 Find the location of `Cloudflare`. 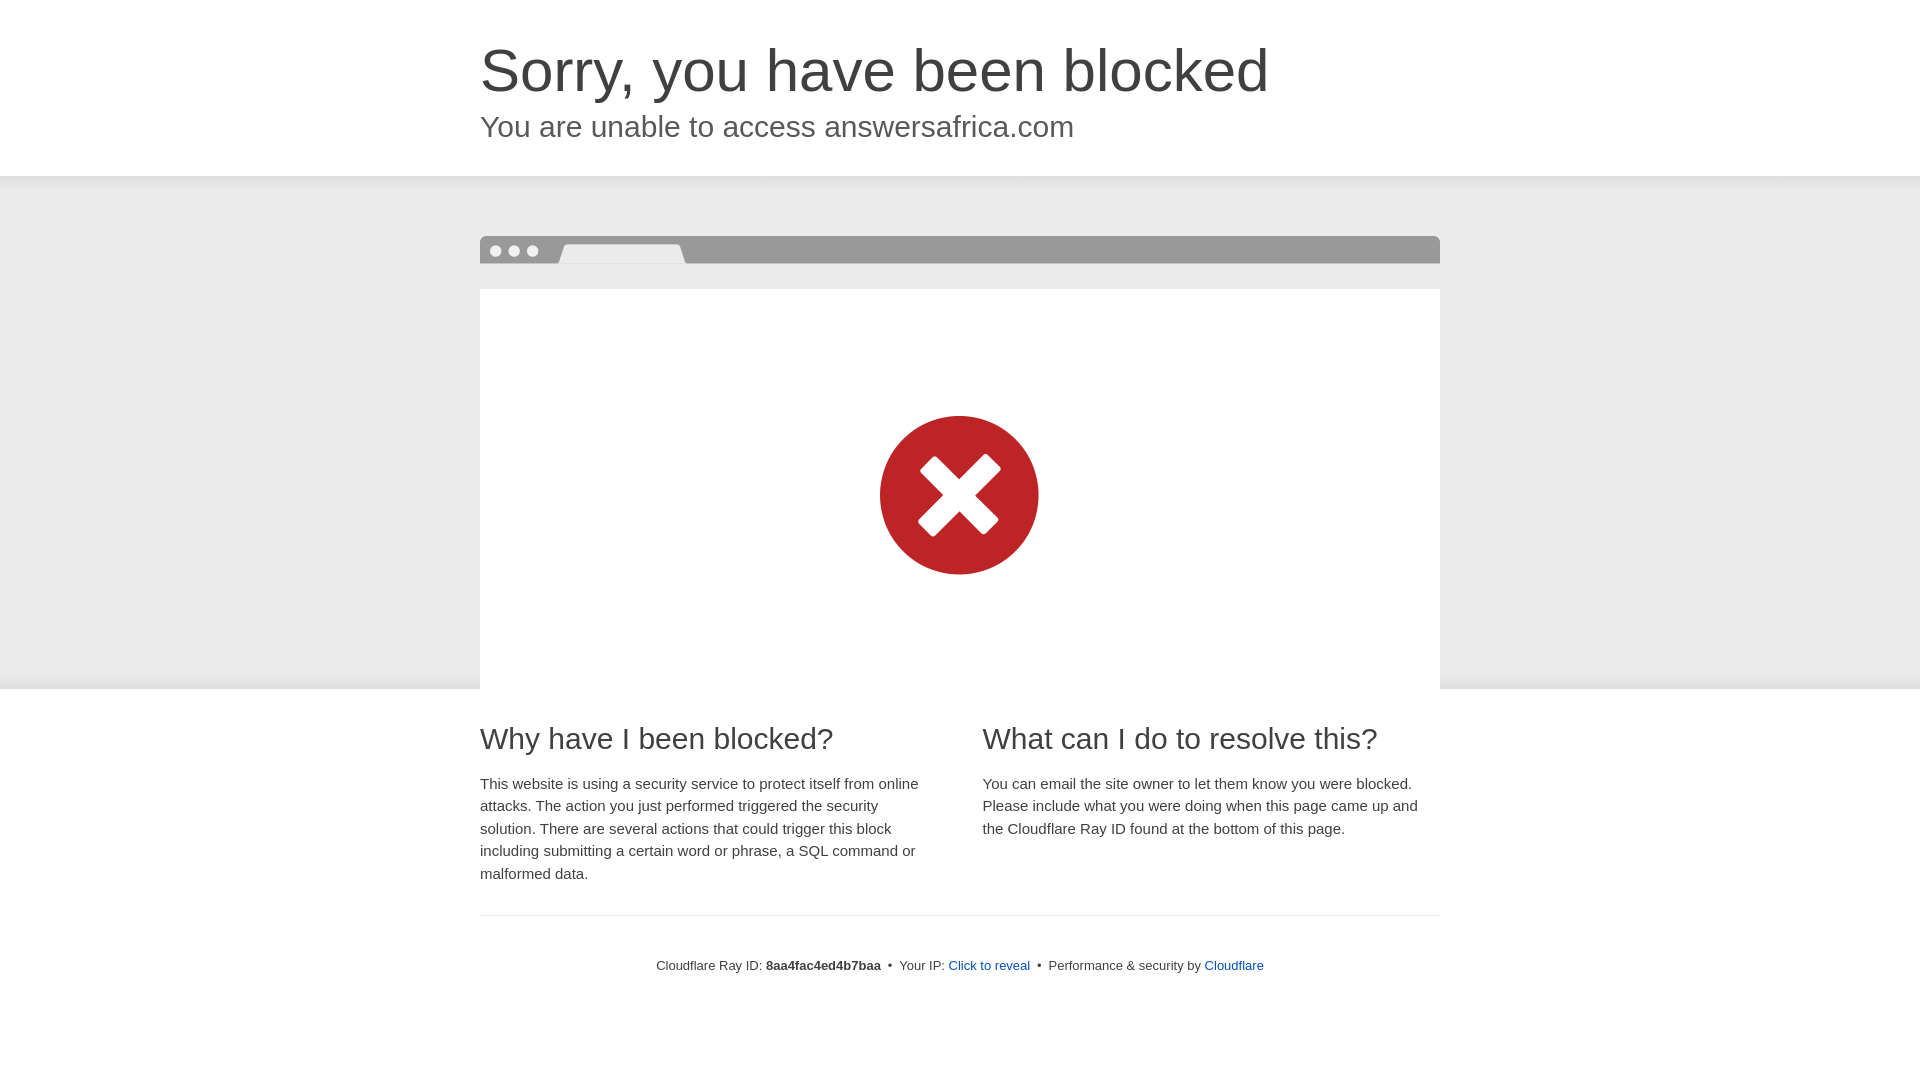

Cloudflare is located at coordinates (1234, 965).